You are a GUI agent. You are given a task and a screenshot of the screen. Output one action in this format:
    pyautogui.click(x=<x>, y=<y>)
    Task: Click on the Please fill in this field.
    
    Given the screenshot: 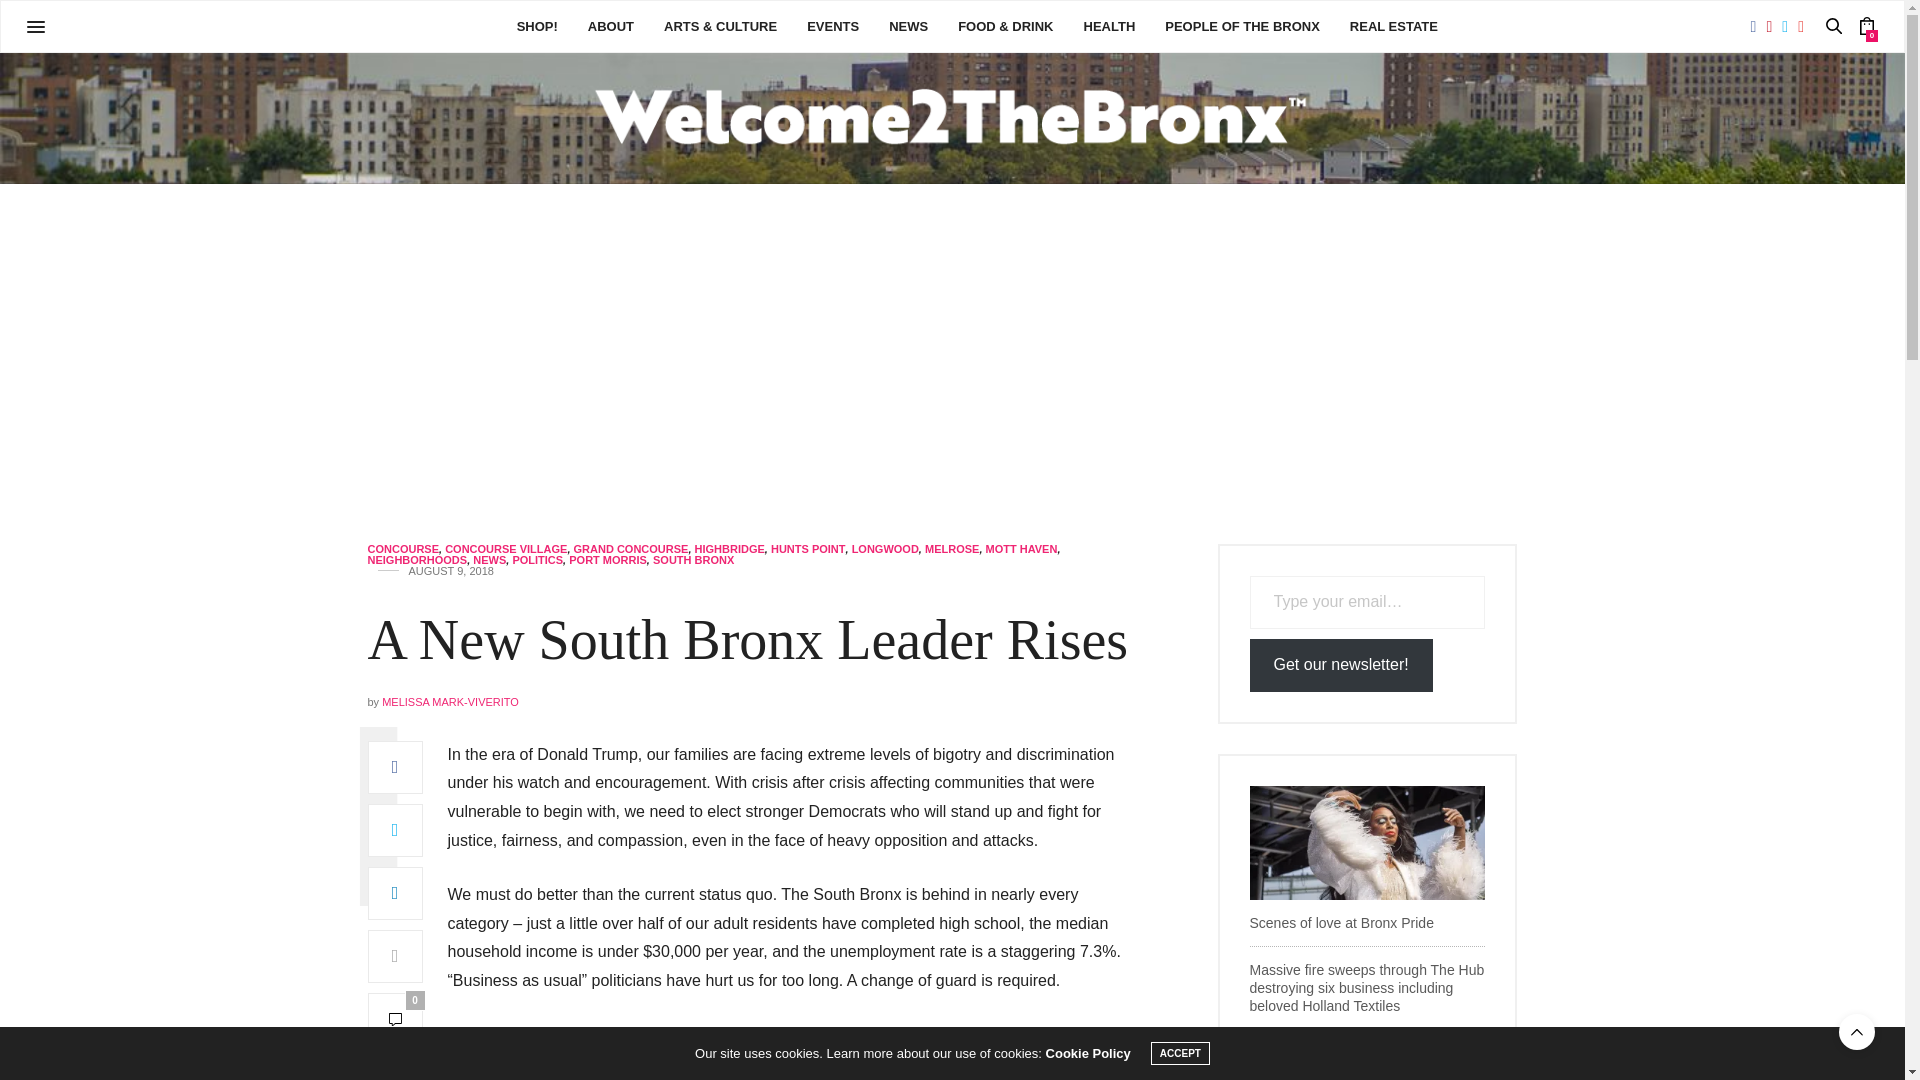 What is the action you would take?
    pyautogui.click(x=1368, y=602)
    